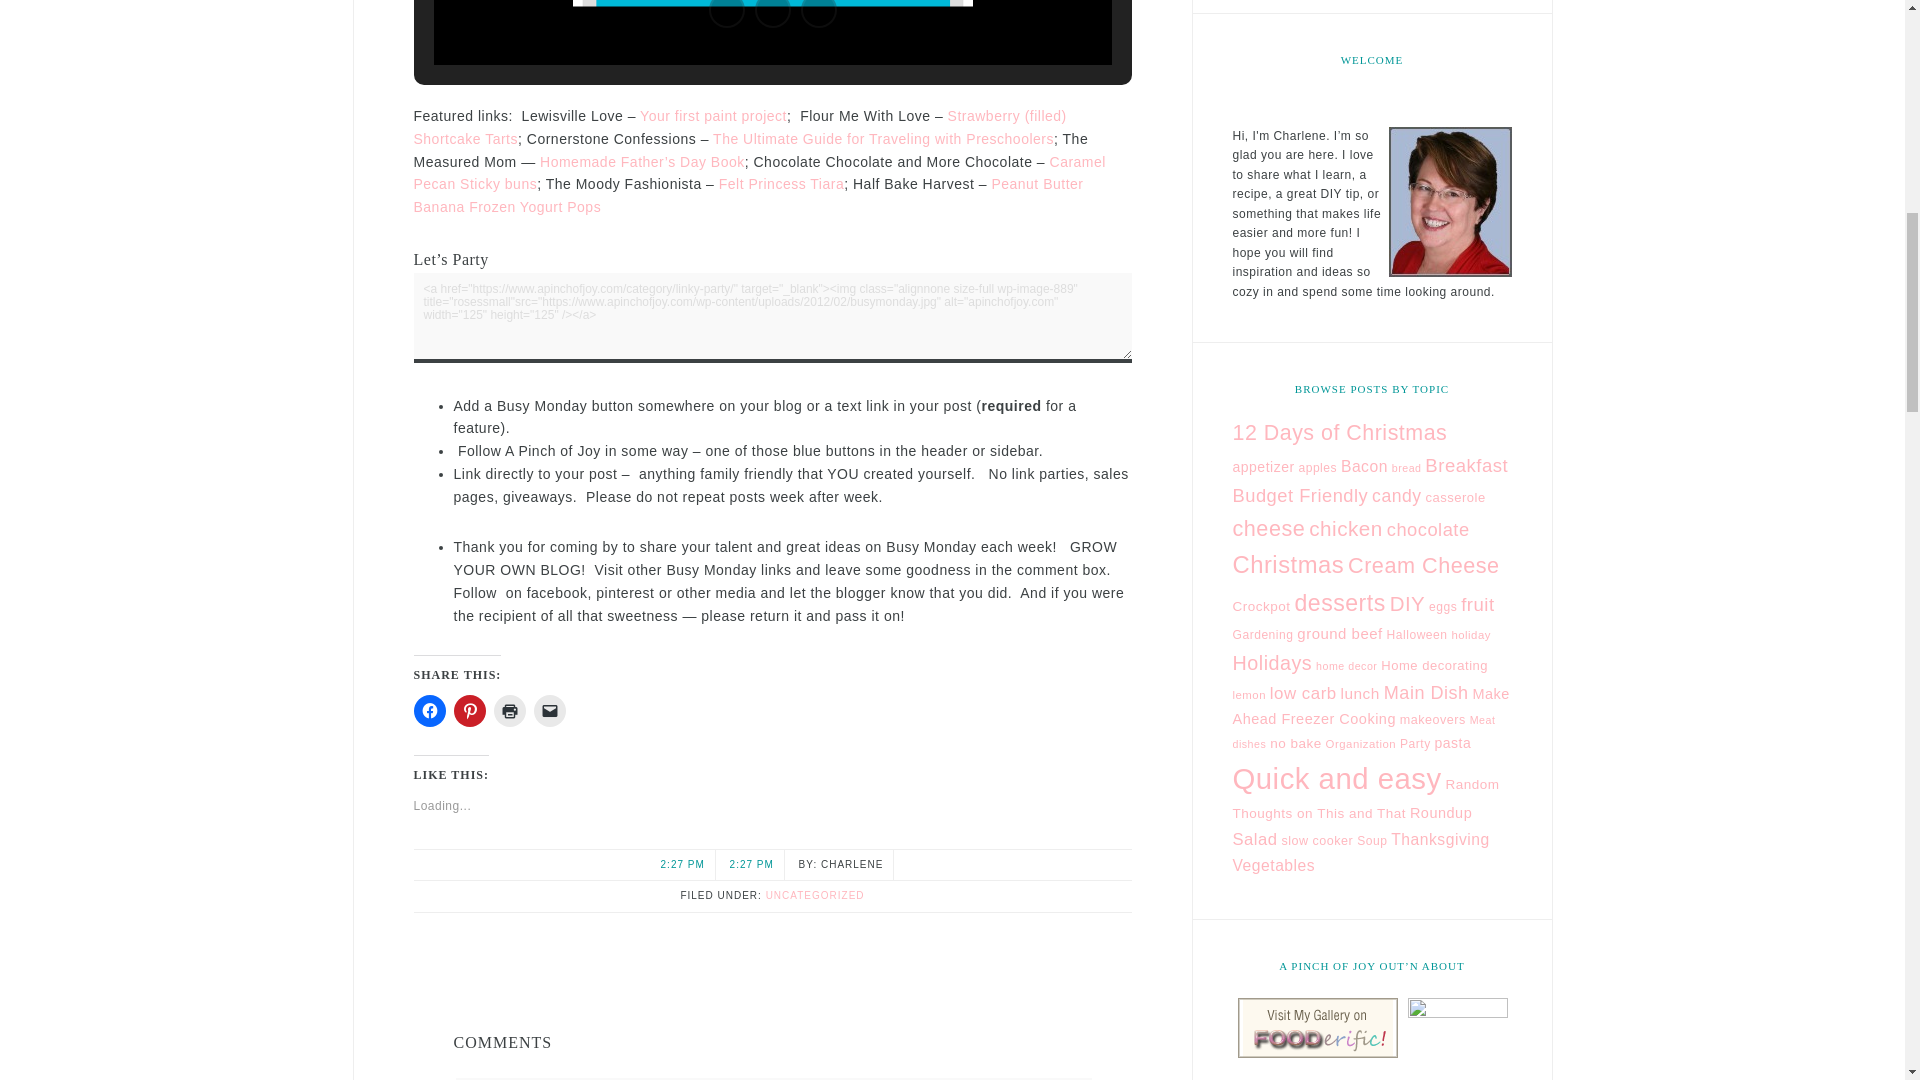 The height and width of the screenshot is (1080, 1920). What do you see at coordinates (430, 710) in the screenshot?
I see `Click to share on Facebook` at bounding box center [430, 710].